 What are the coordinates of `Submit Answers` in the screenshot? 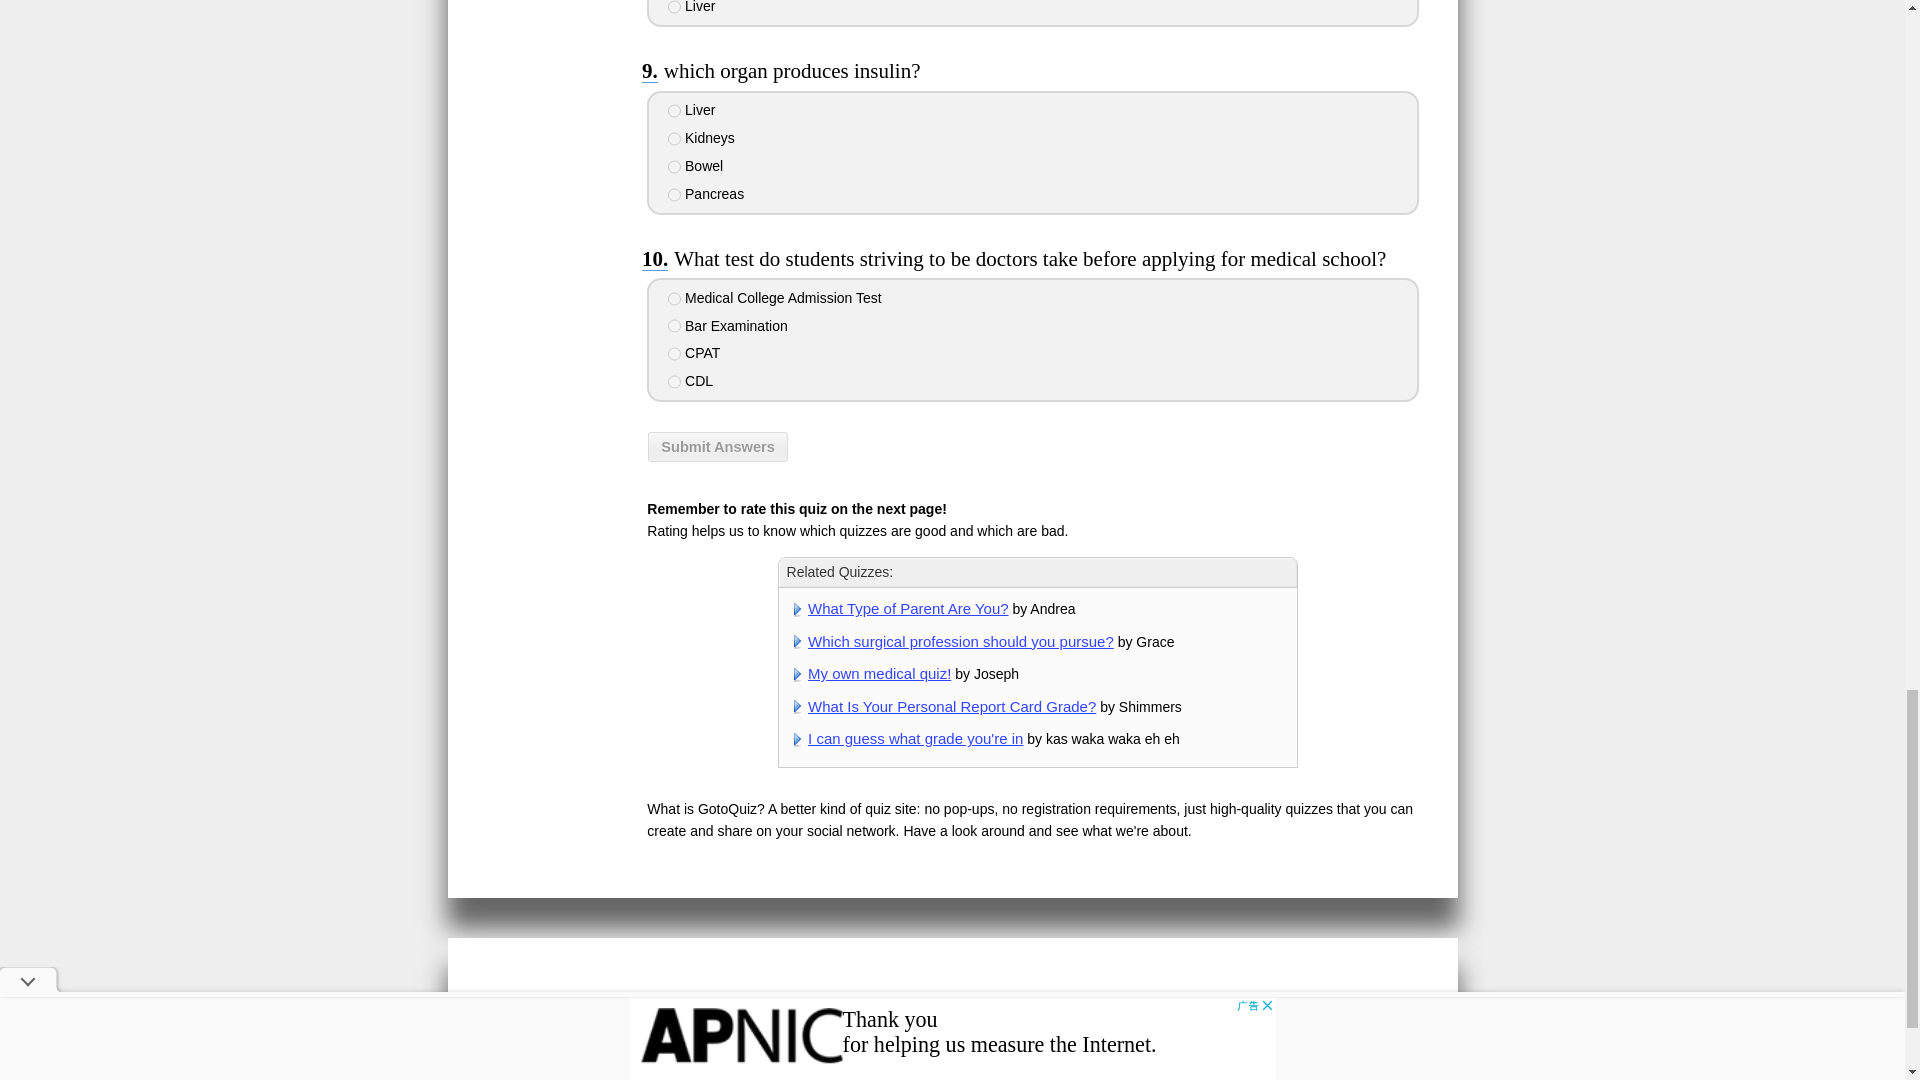 It's located at (718, 447).